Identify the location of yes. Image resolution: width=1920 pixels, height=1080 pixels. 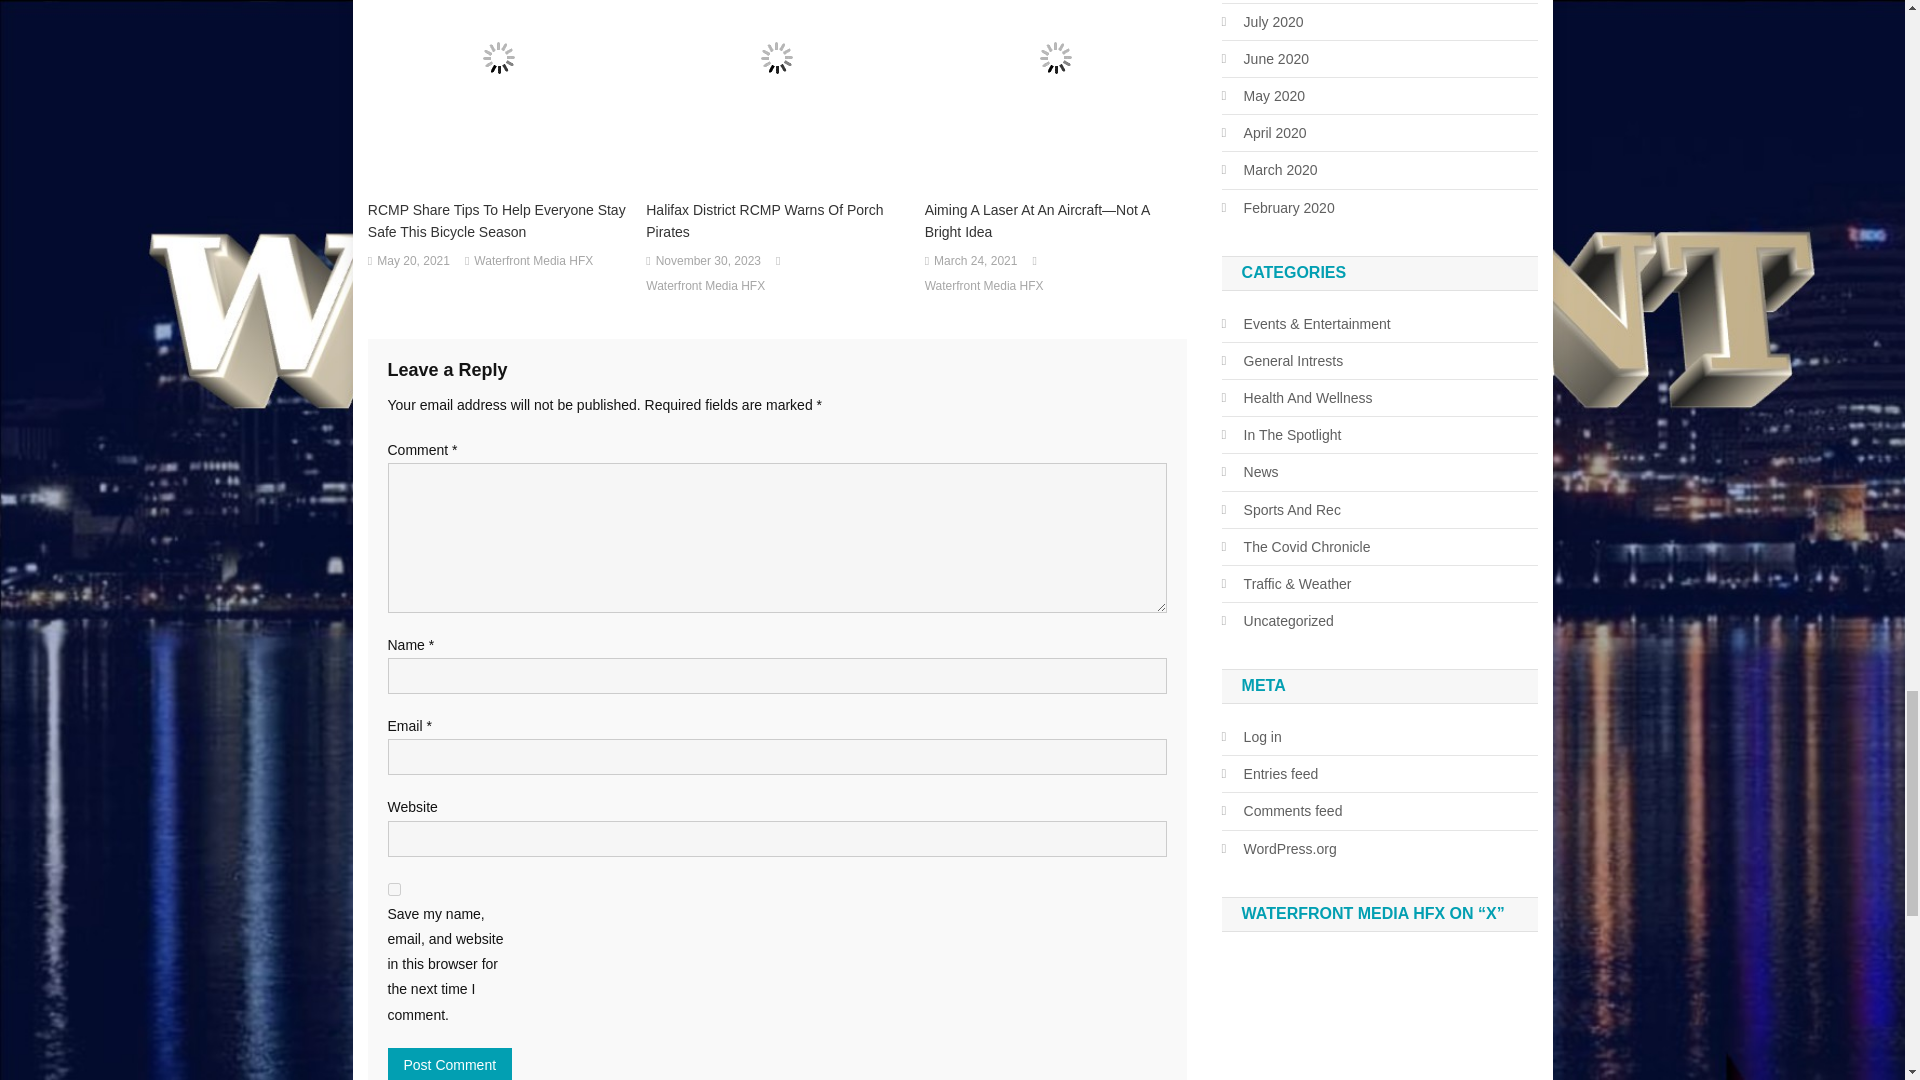
(394, 890).